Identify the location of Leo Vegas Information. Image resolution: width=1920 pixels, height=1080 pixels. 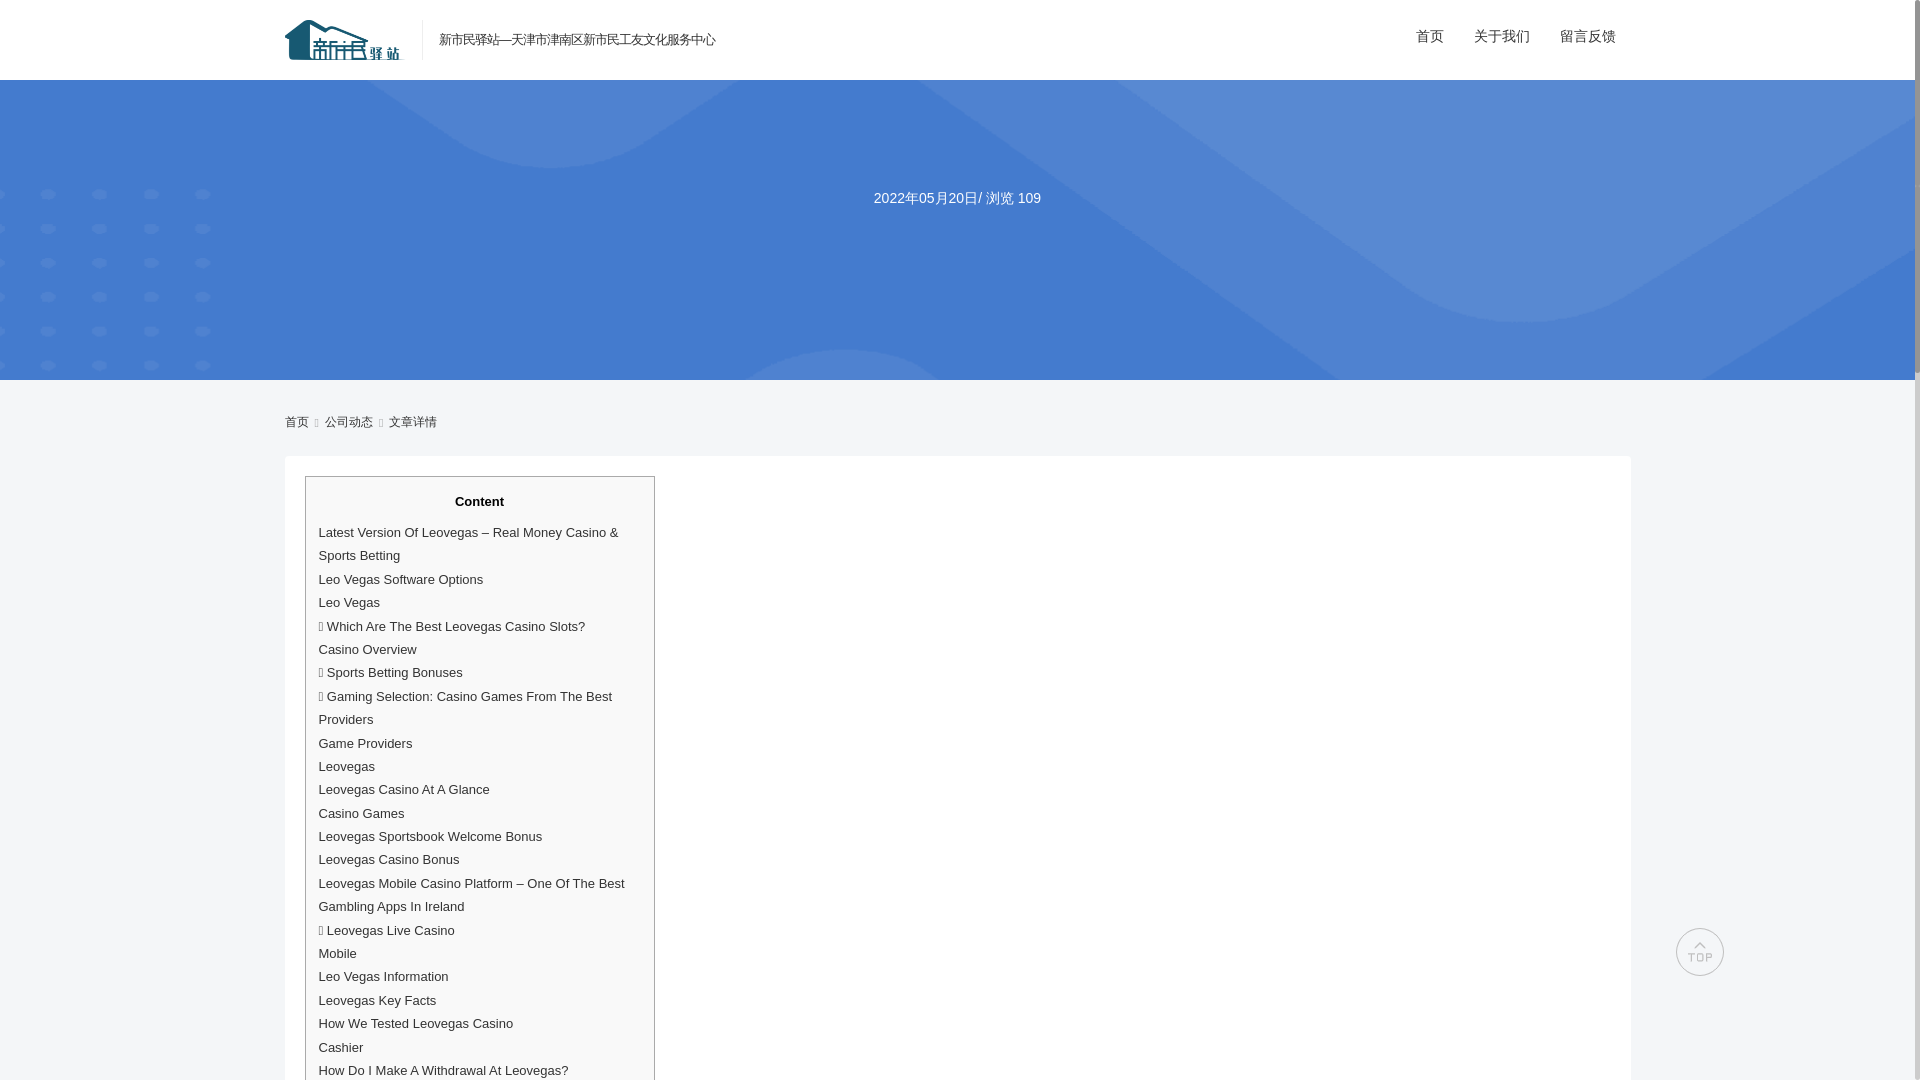
(382, 976).